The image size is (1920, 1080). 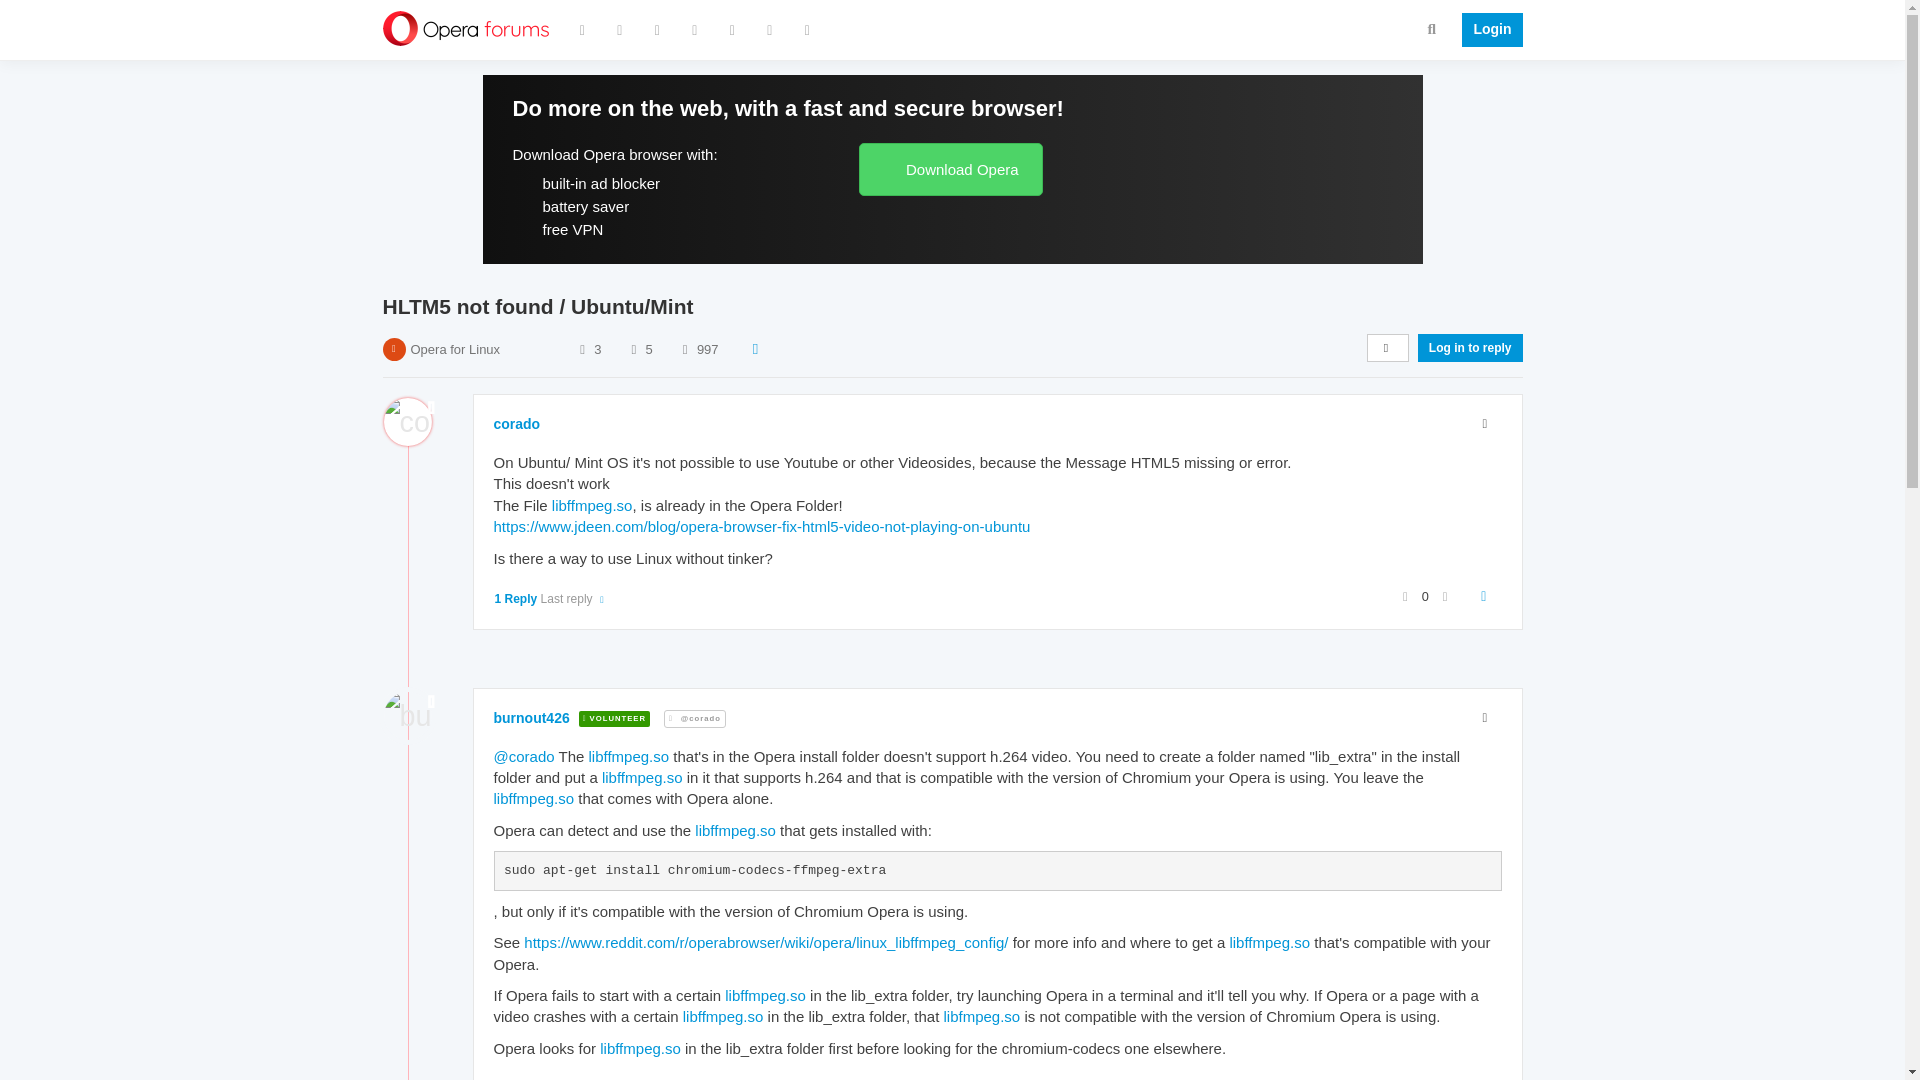 I want to click on Log in to reply, so click(x=1470, y=347).